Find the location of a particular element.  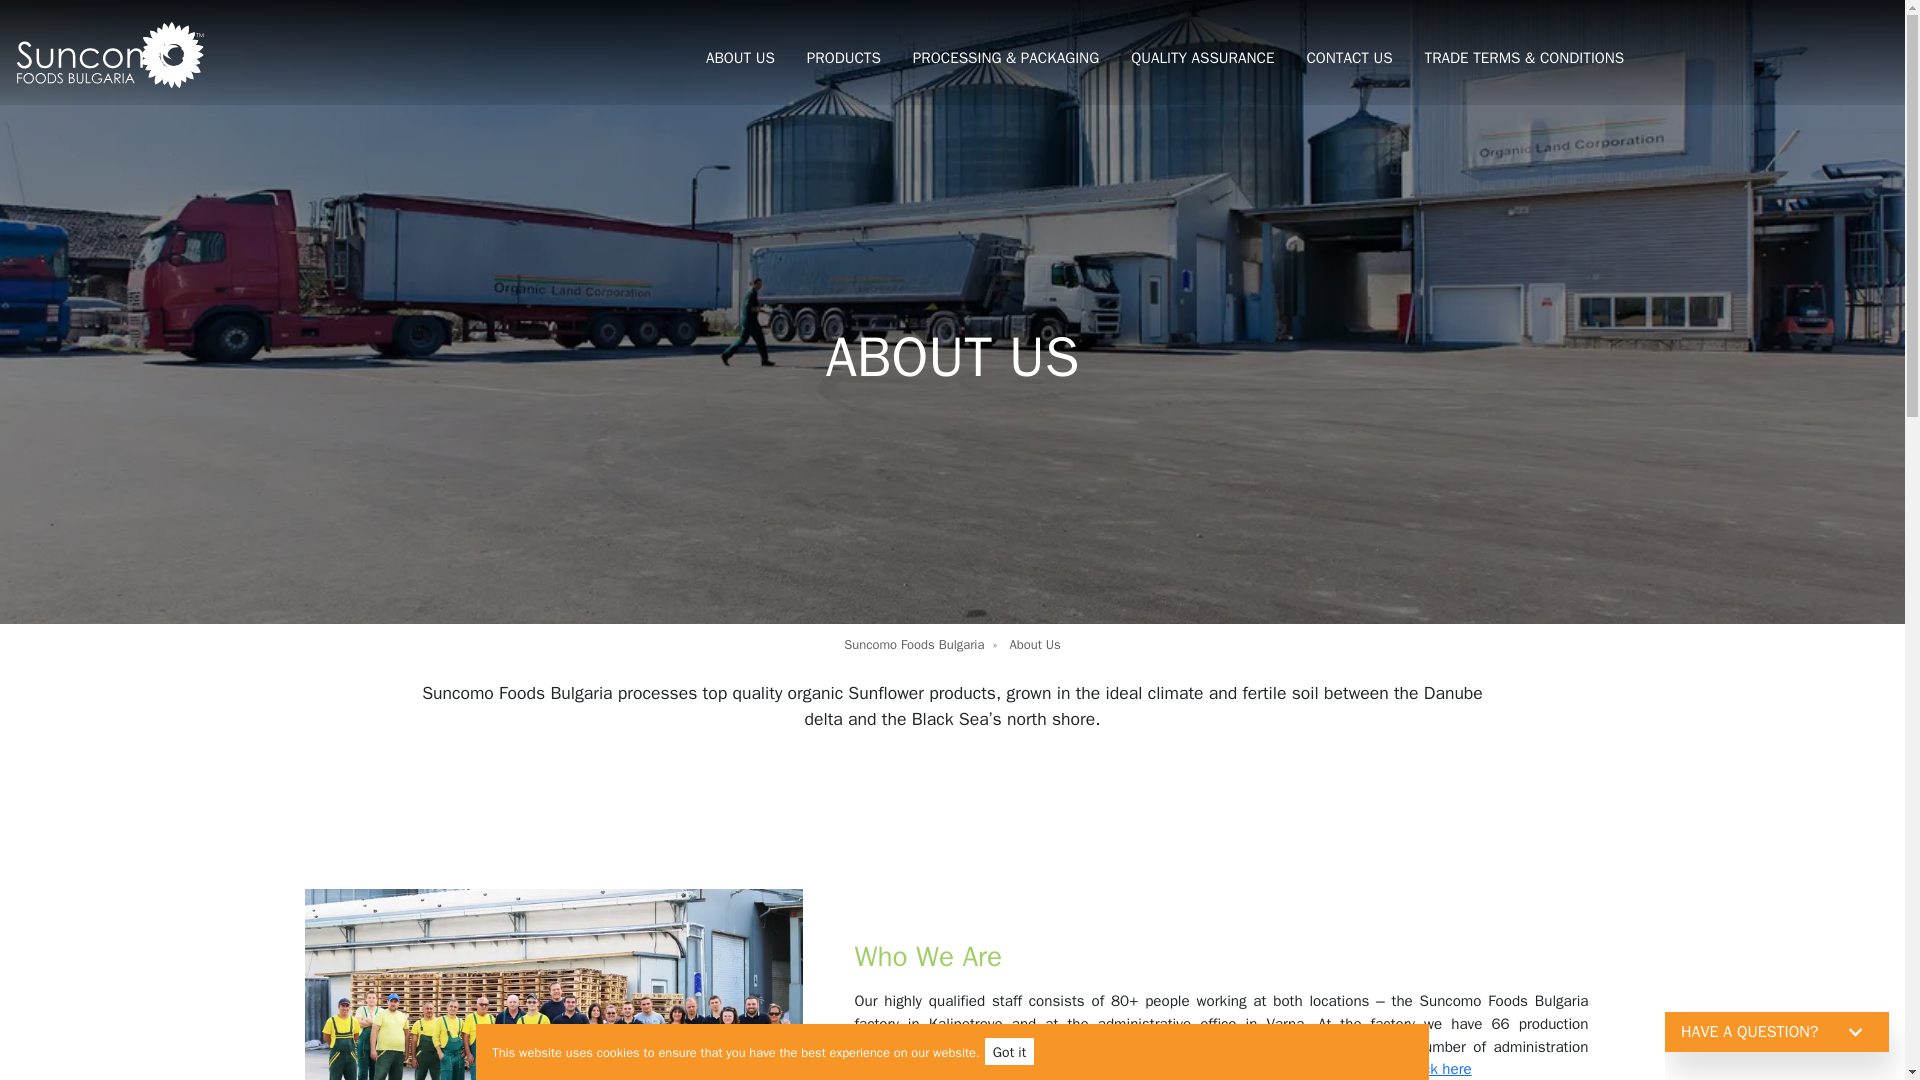

QUALITY ASSURANCE is located at coordinates (1202, 58).